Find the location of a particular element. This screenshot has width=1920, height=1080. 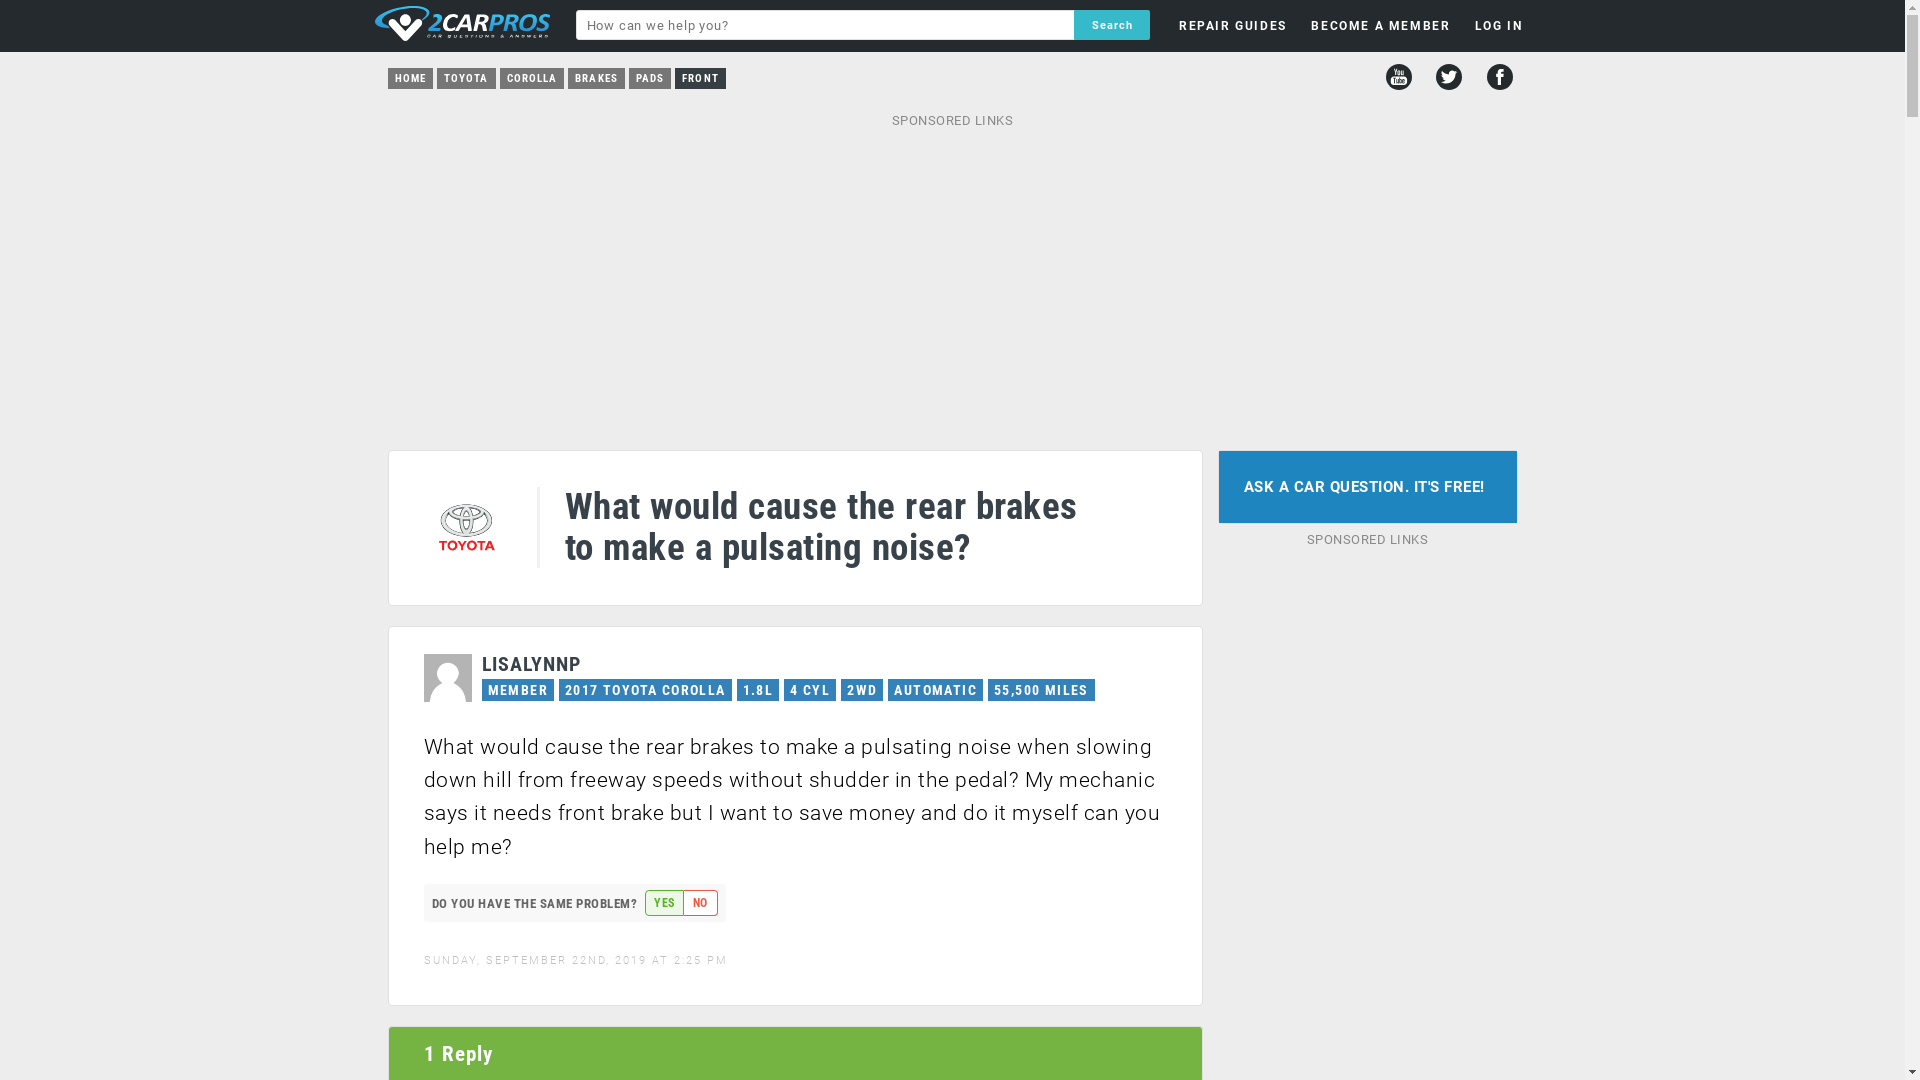

LOG IN is located at coordinates (1382, 318).